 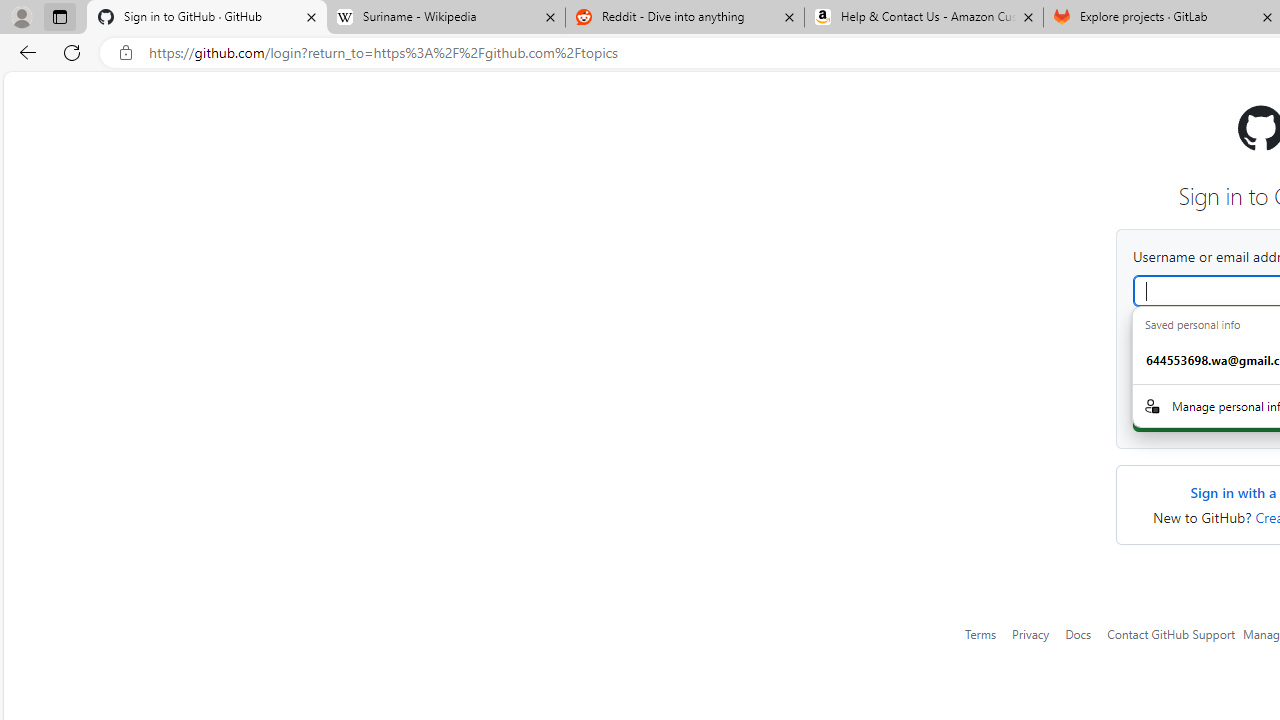 What do you see at coordinates (1078, 634) in the screenshot?
I see `Docs` at bounding box center [1078, 634].